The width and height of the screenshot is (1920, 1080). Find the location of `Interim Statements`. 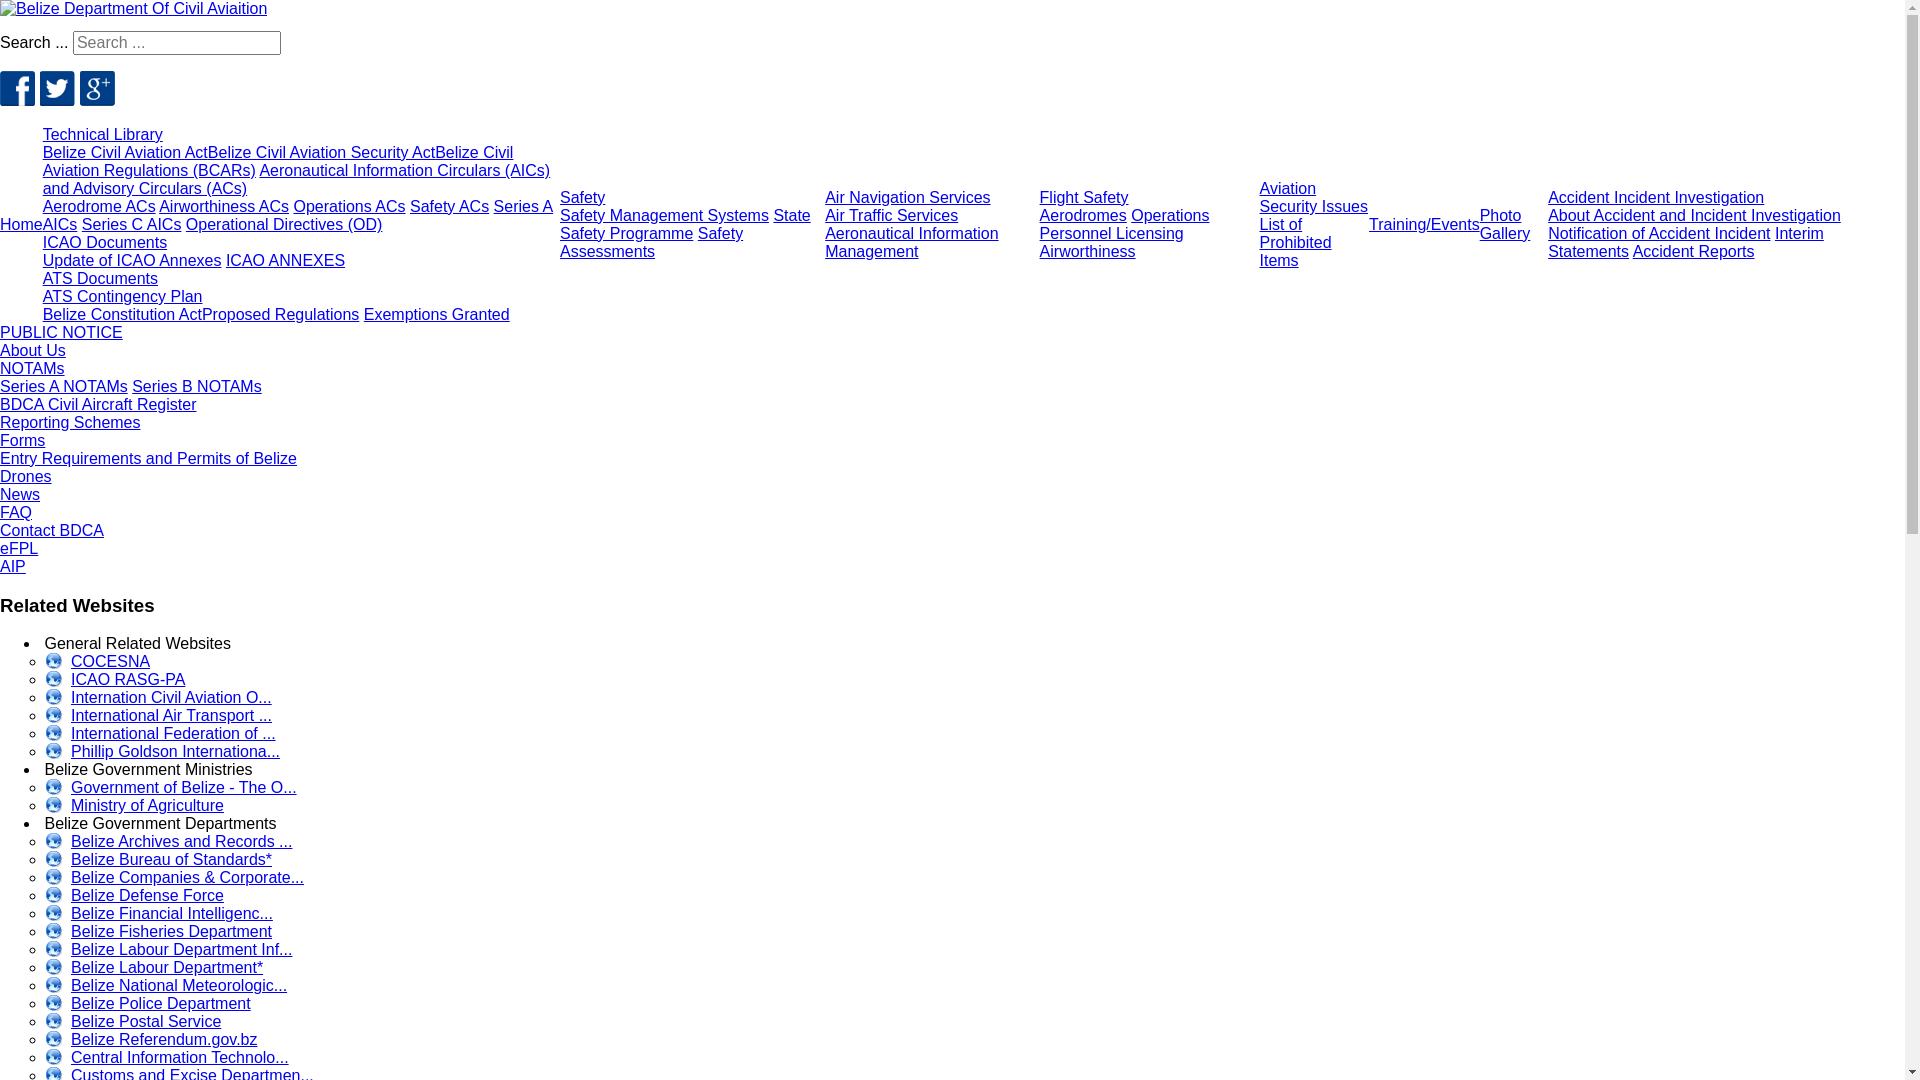

Interim Statements is located at coordinates (1686, 242).